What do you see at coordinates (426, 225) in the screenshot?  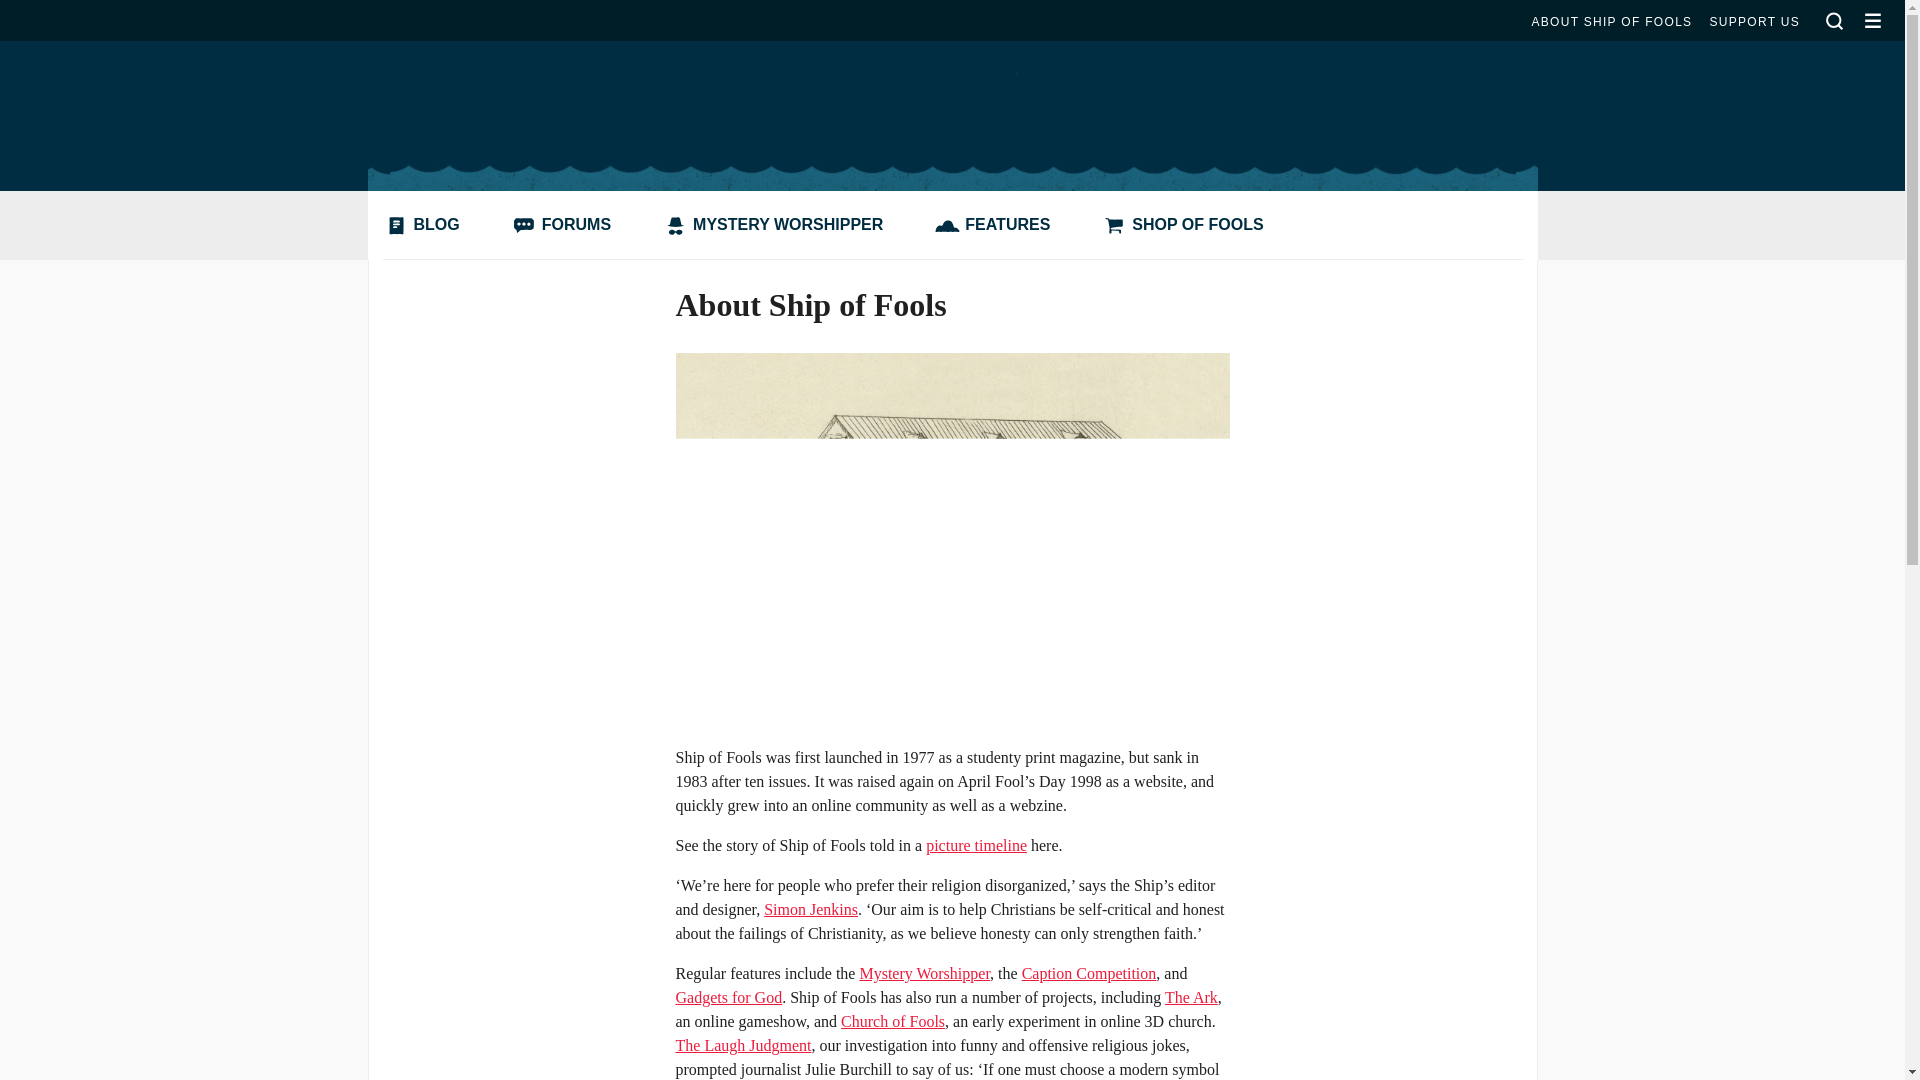 I see `BLOG` at bounding box center [426, 225].